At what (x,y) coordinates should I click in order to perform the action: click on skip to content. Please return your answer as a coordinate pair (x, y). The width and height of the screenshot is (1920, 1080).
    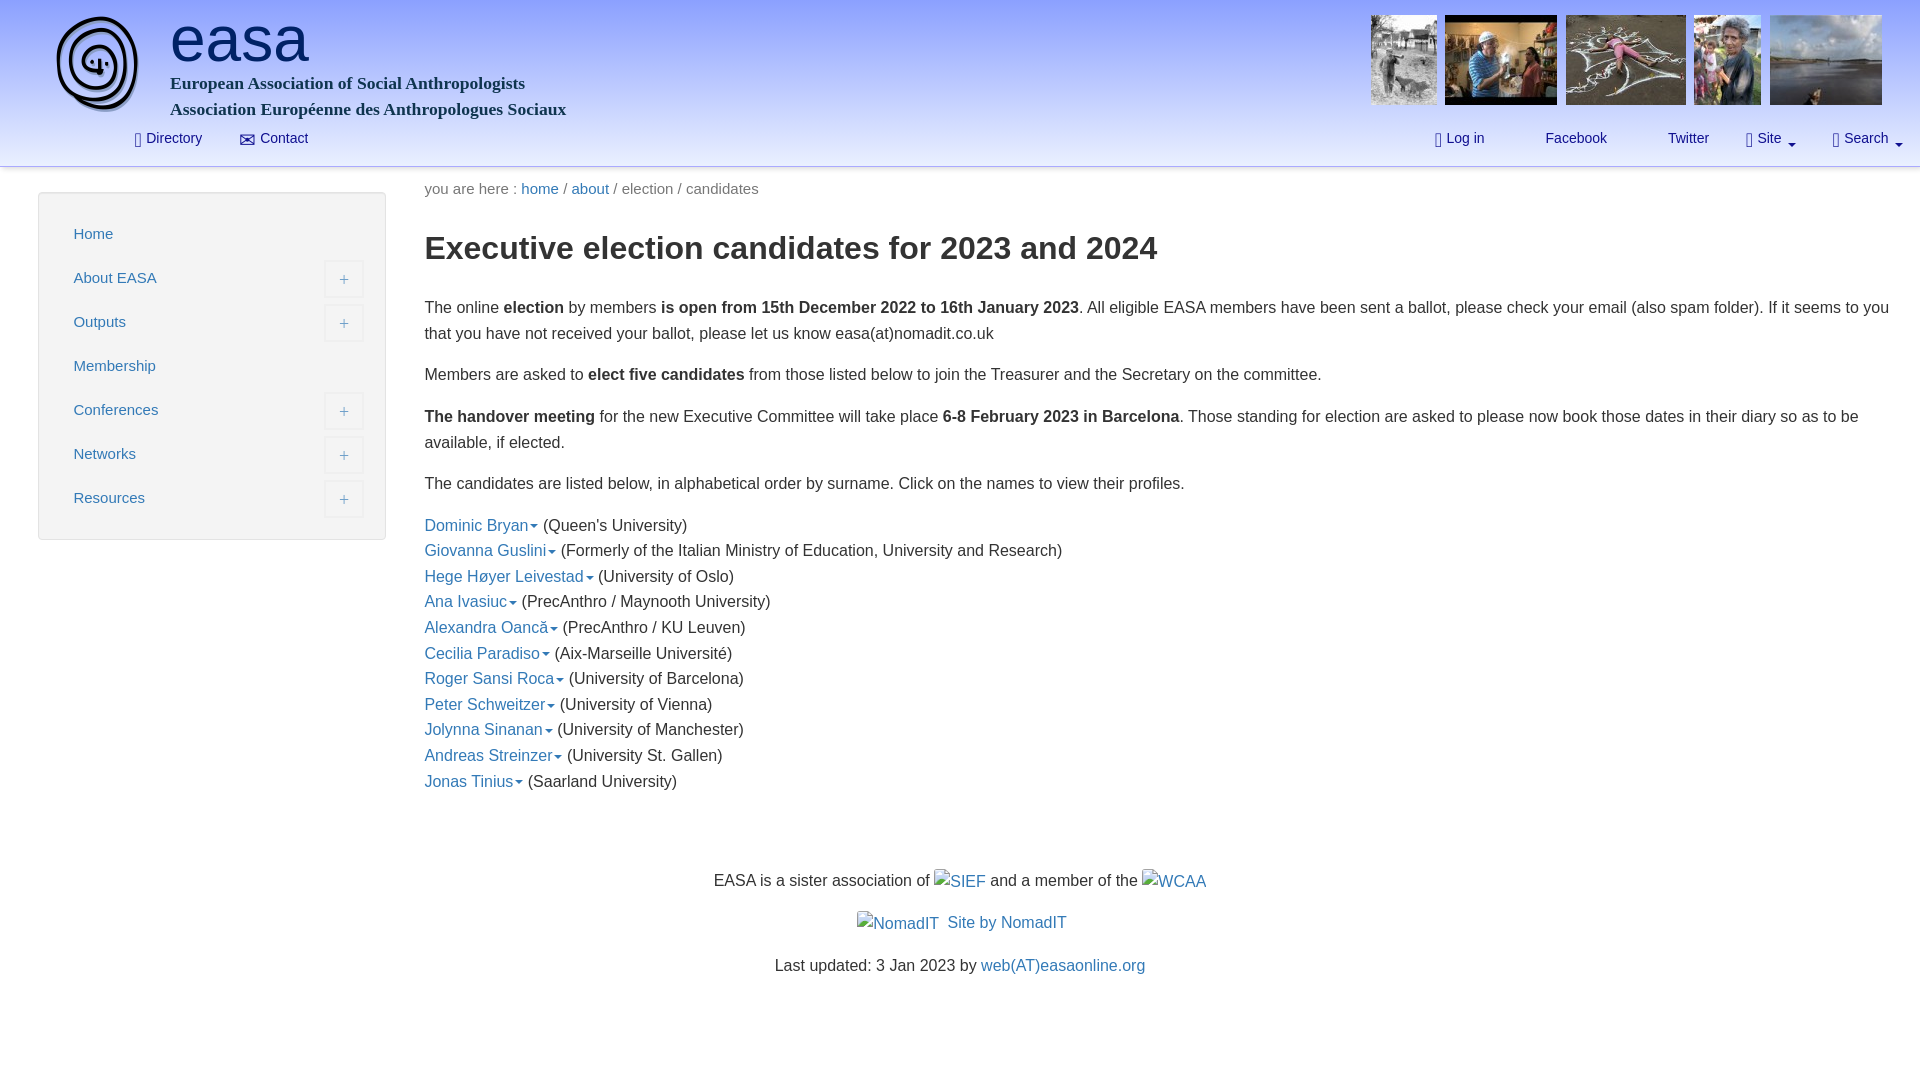
    Looking at the image, I should click on (168, 138).